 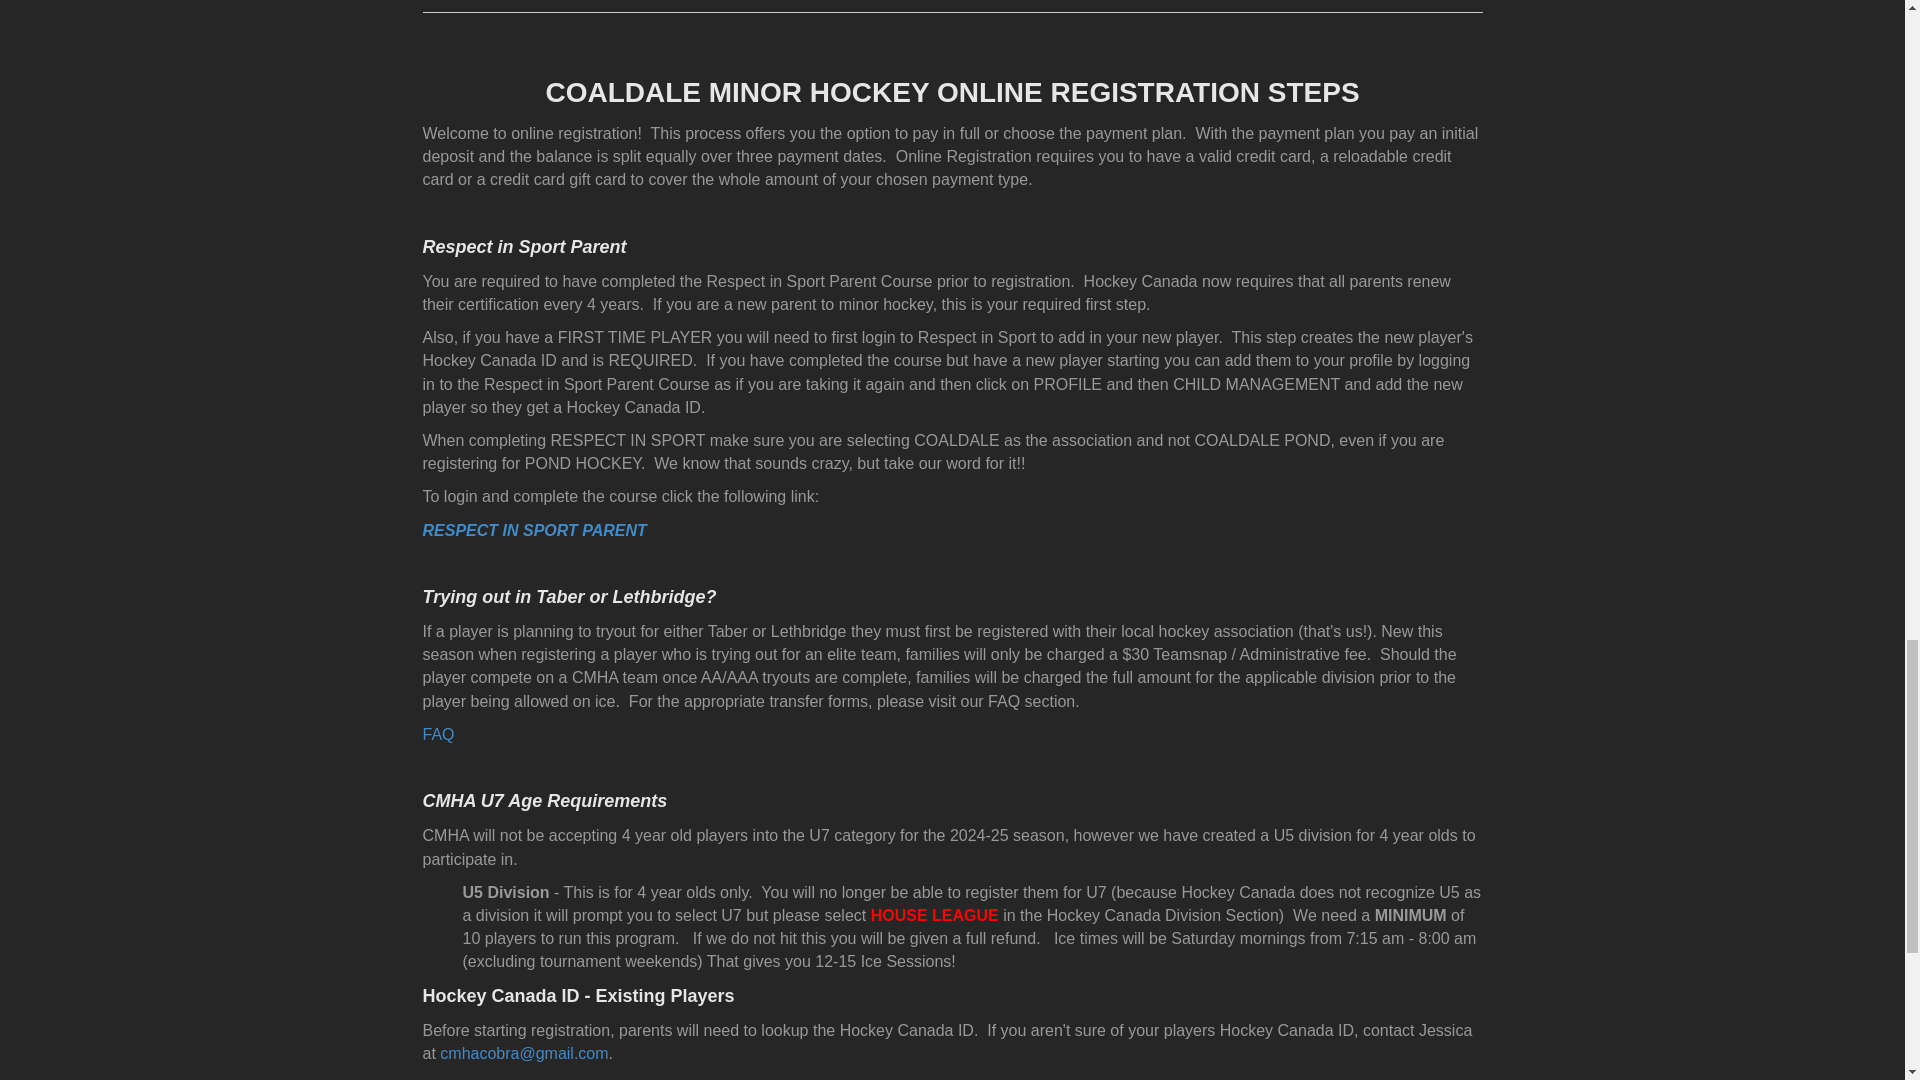 I want to click on RESPECT IN SPORT PARENT, so click(x=534, y=530).